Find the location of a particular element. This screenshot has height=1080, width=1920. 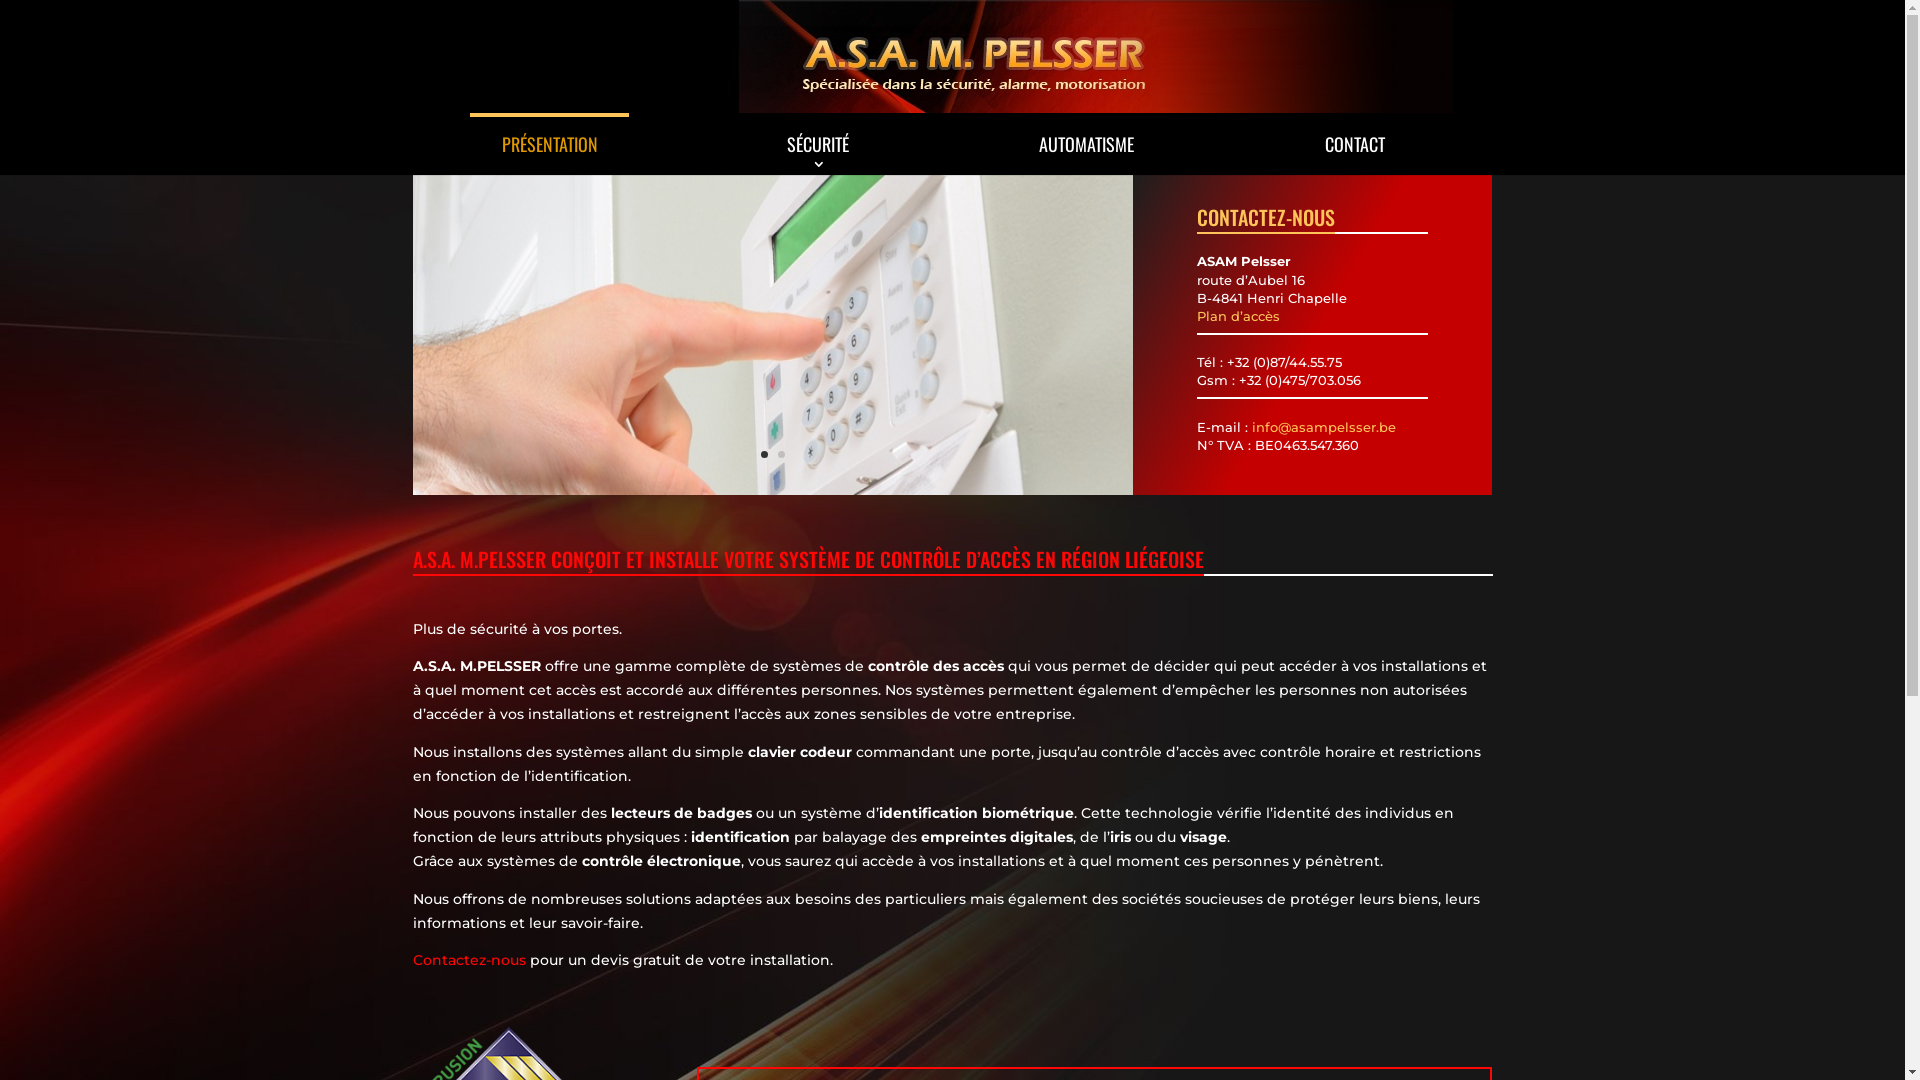

AUTOMATISME is located at coordinates (1086, 144).